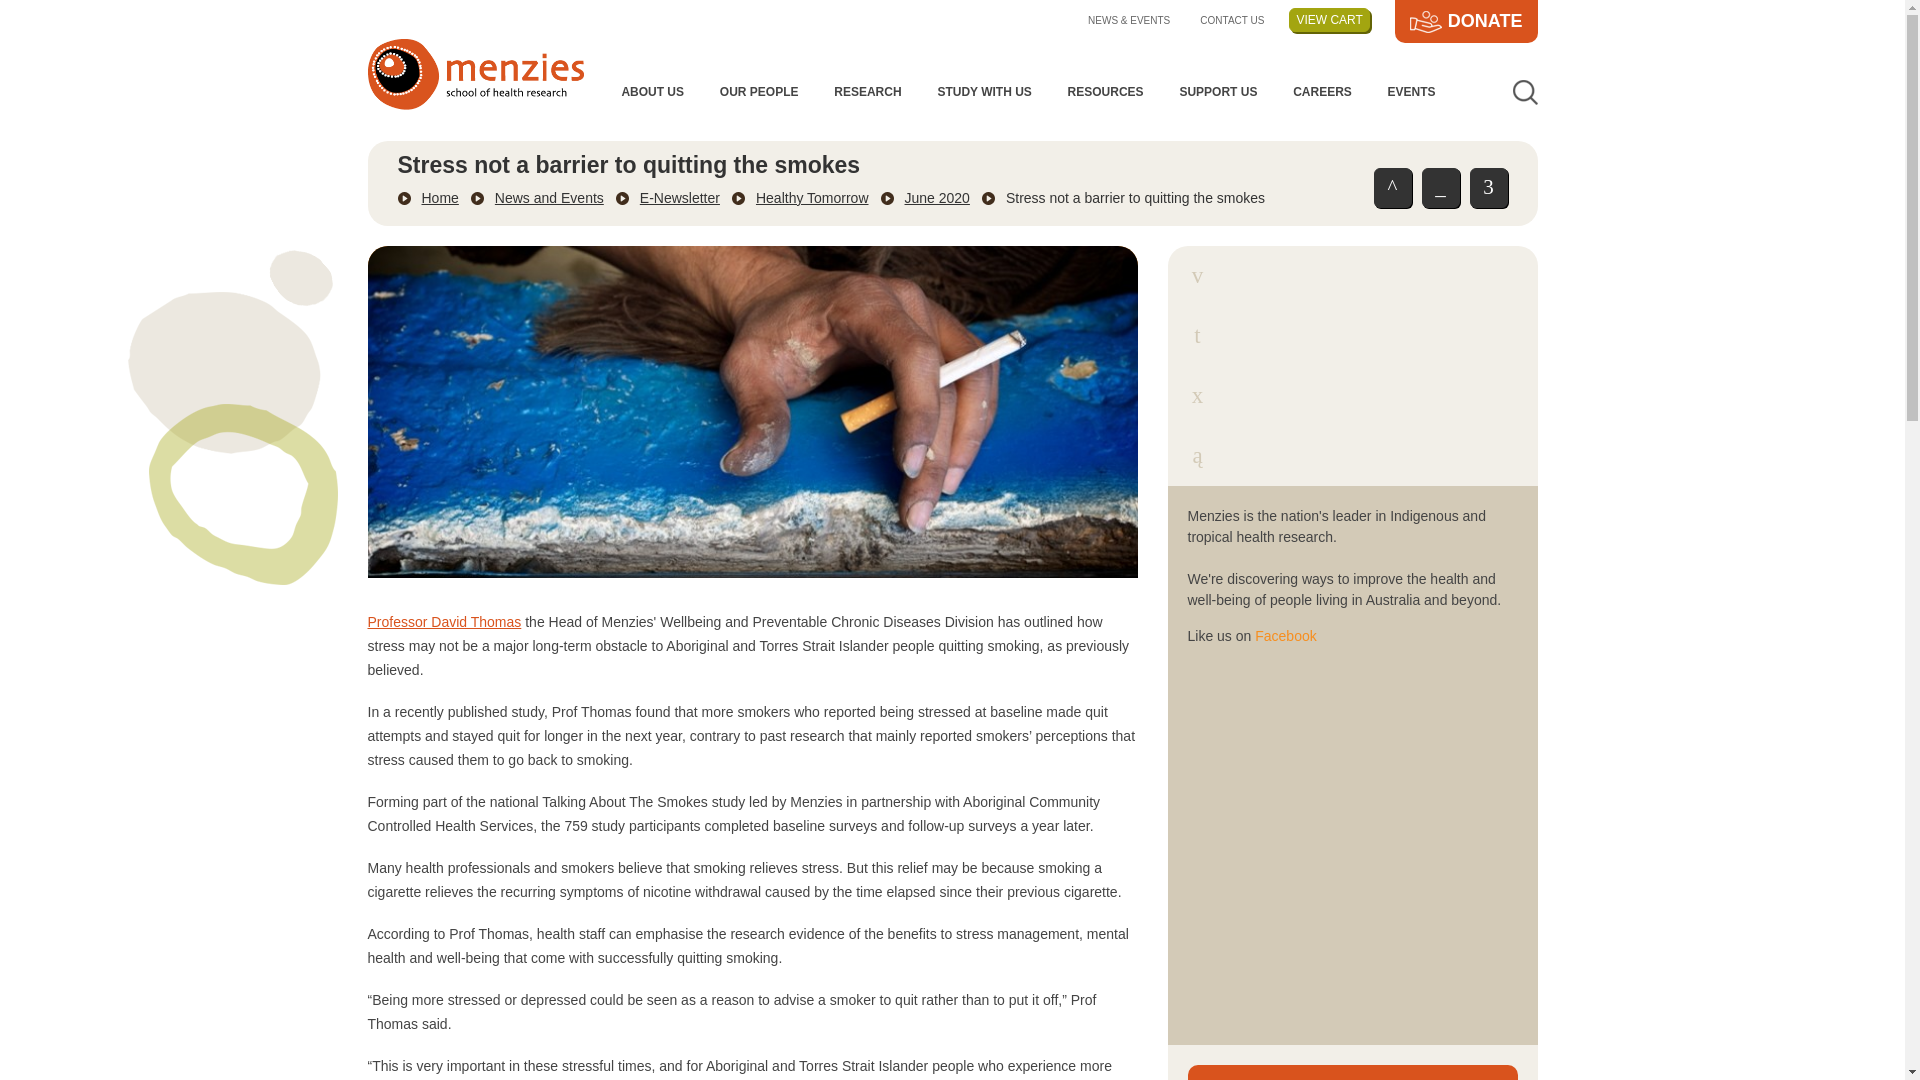 The image size is (1920, 1080). I want to click on Research, so click(867, 92).